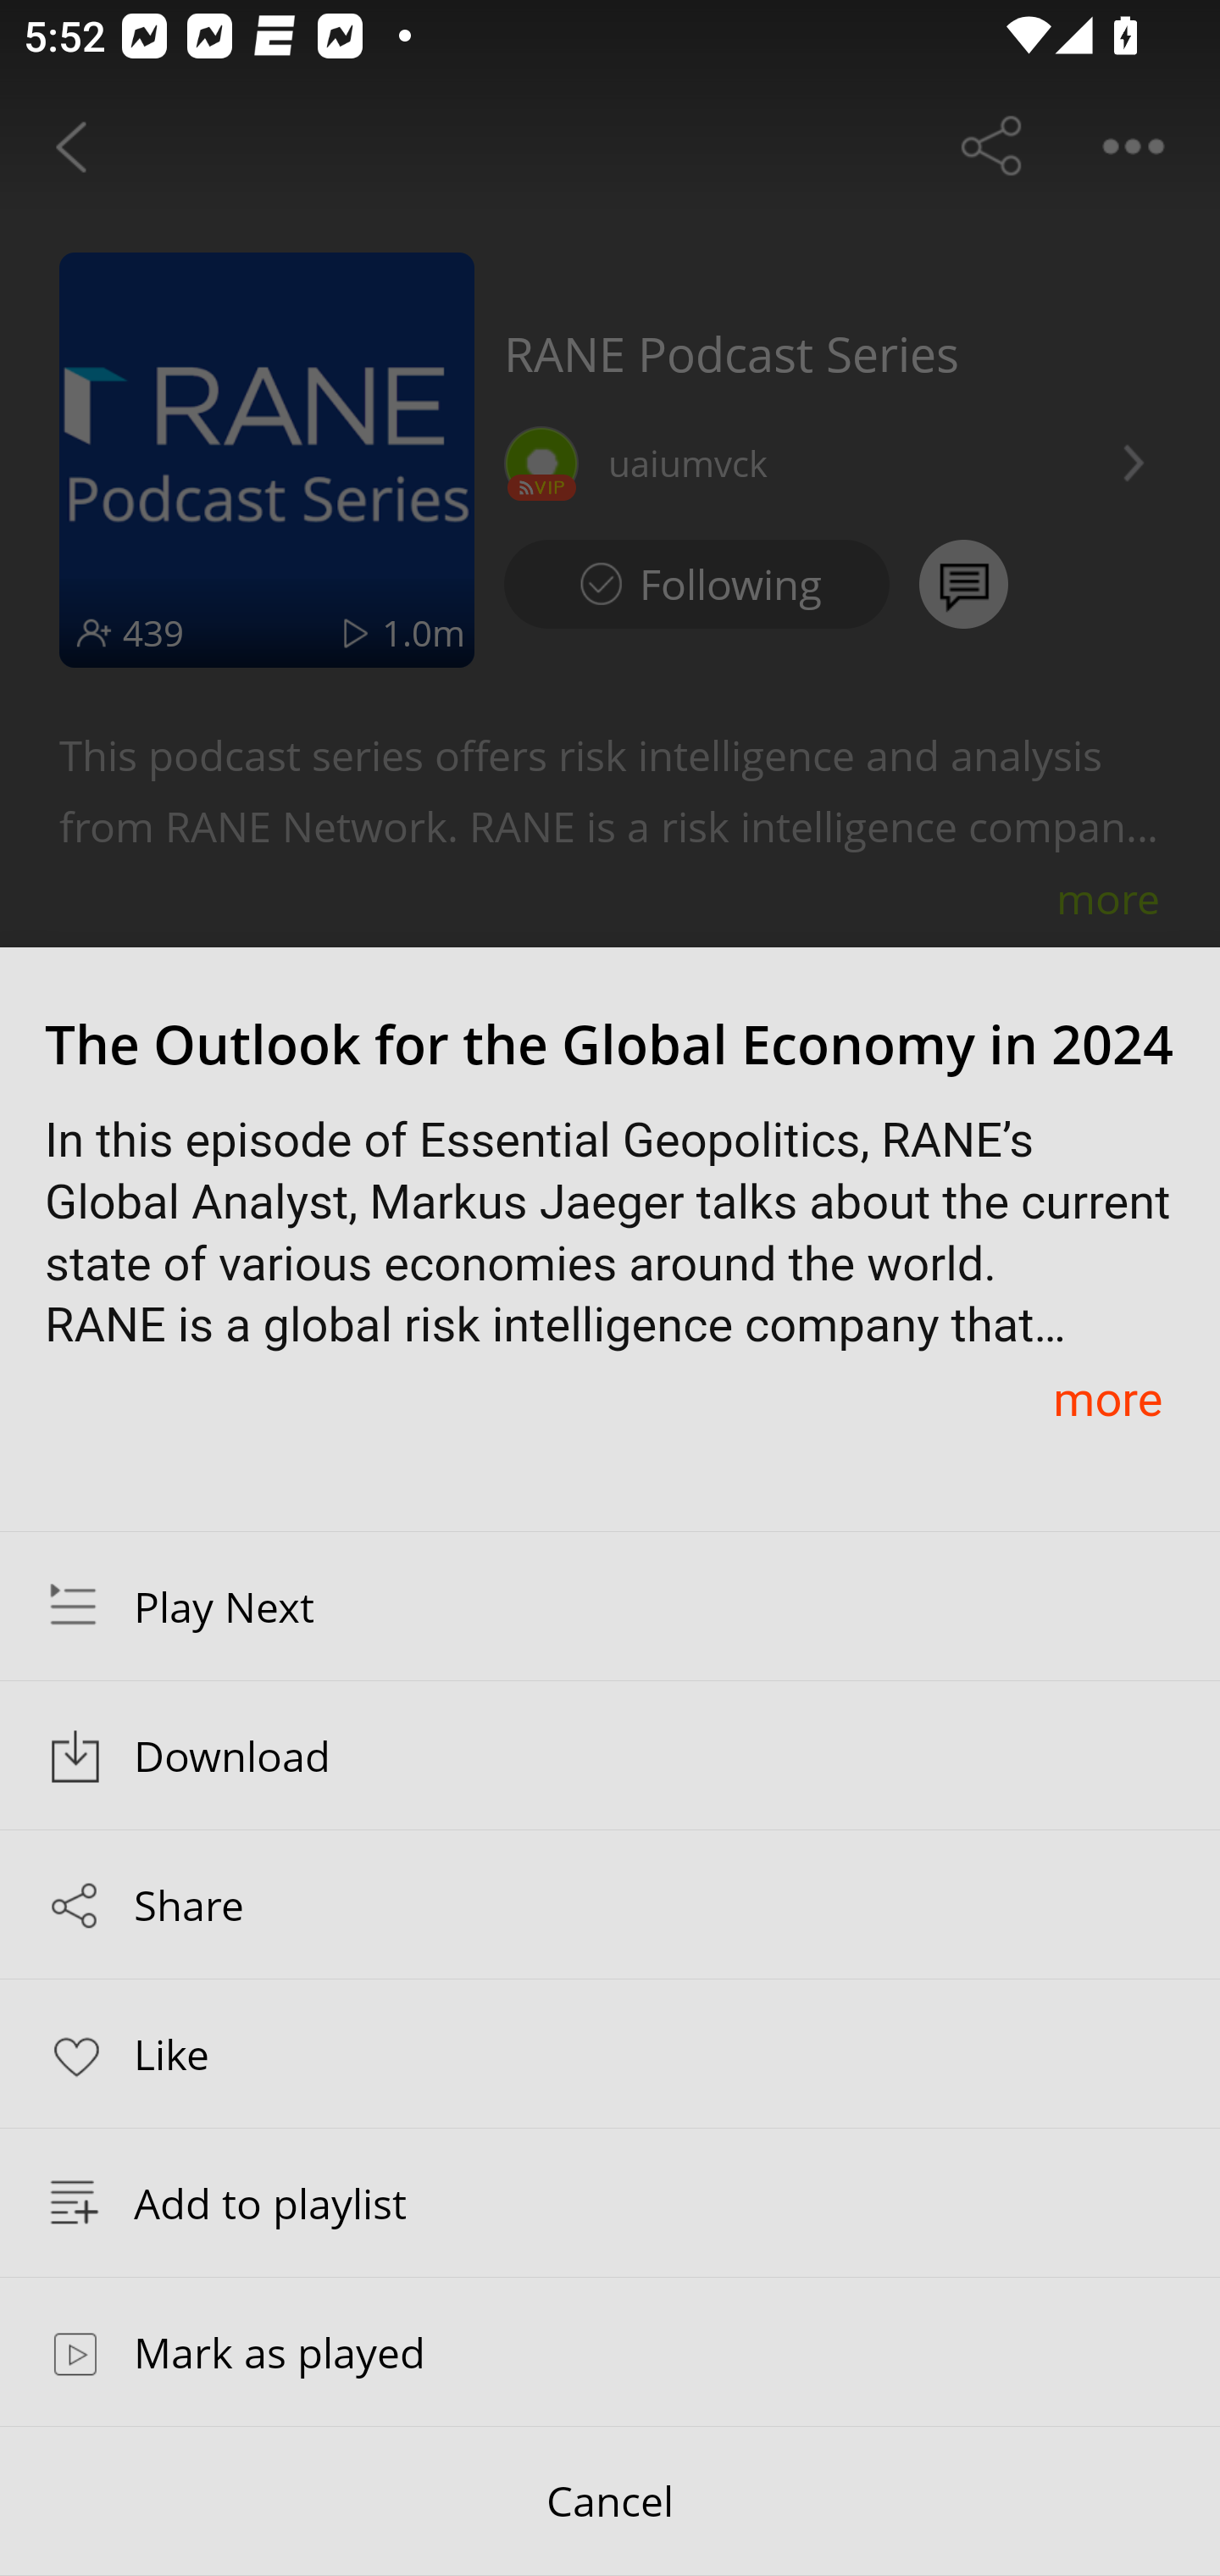  I want to click on Cancel, so click(610, 2501).